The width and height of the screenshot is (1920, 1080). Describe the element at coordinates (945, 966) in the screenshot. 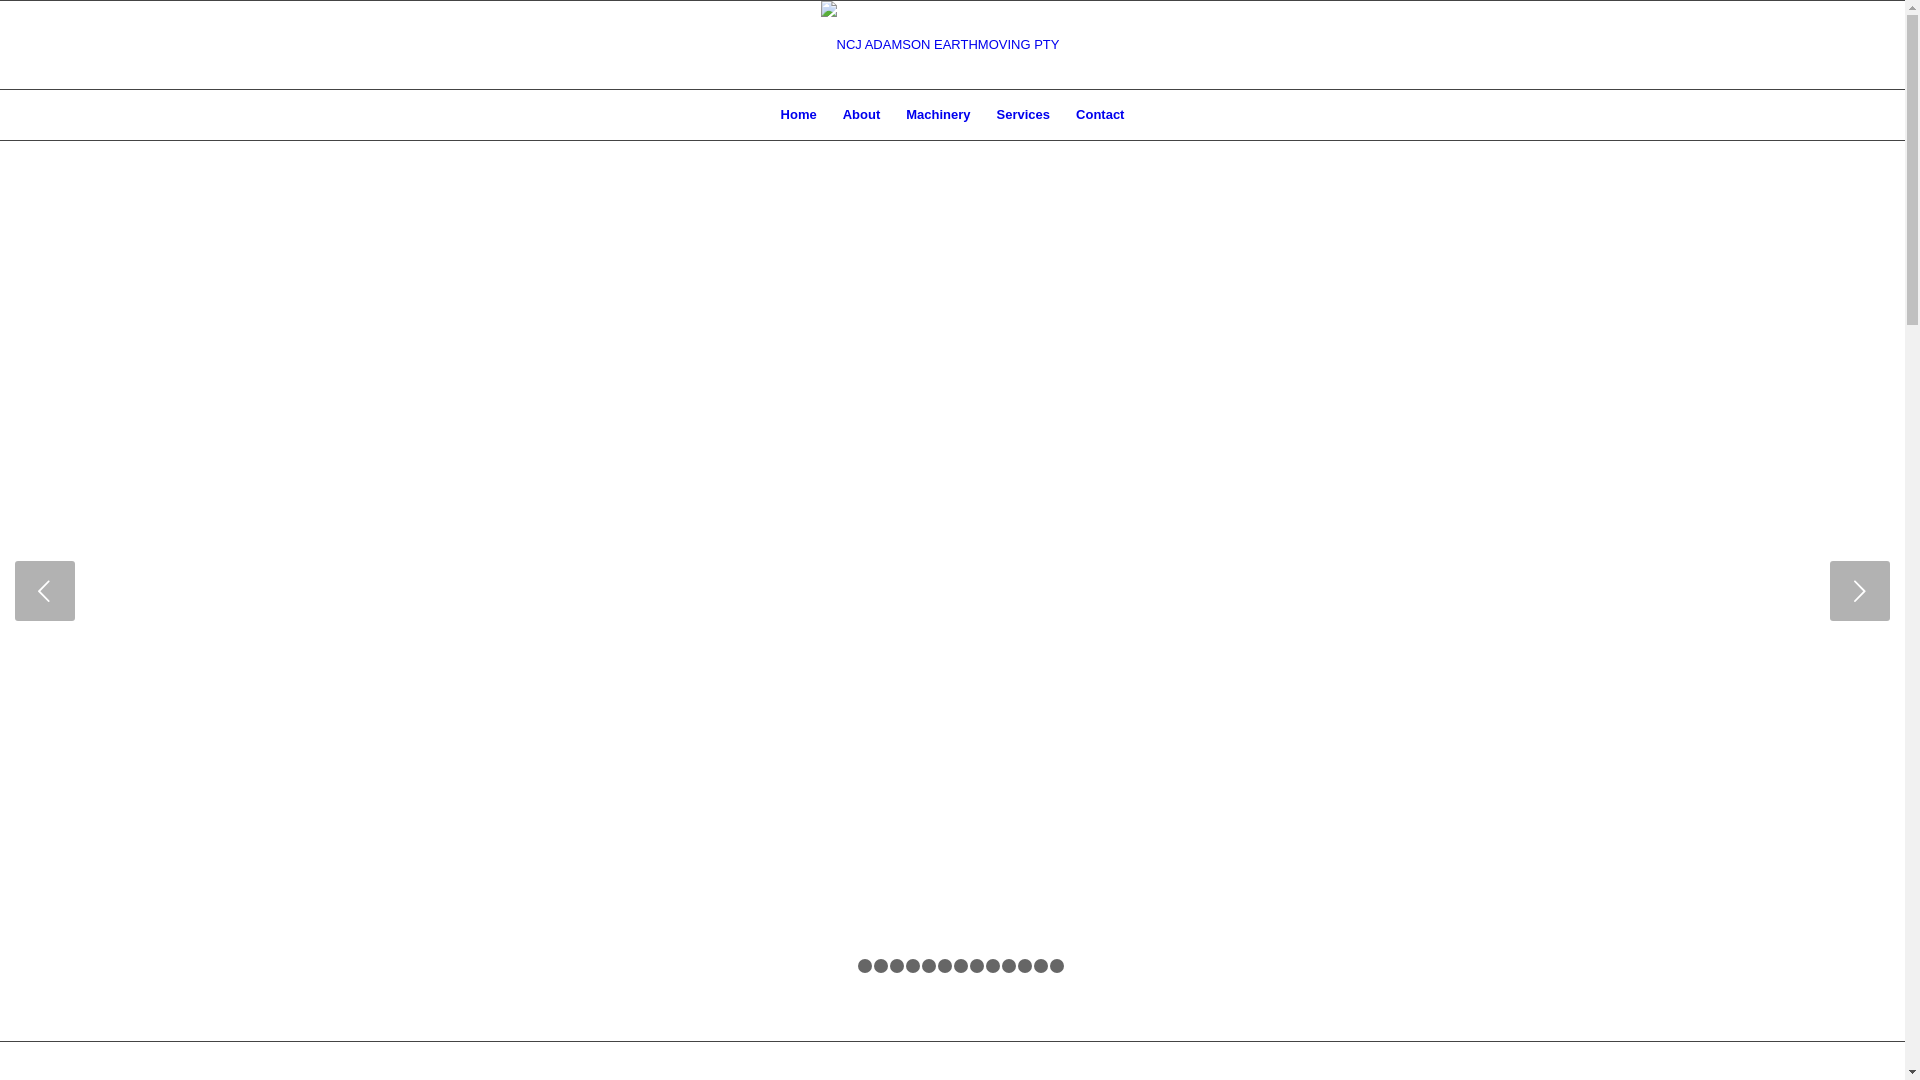

I see `7` at that location.